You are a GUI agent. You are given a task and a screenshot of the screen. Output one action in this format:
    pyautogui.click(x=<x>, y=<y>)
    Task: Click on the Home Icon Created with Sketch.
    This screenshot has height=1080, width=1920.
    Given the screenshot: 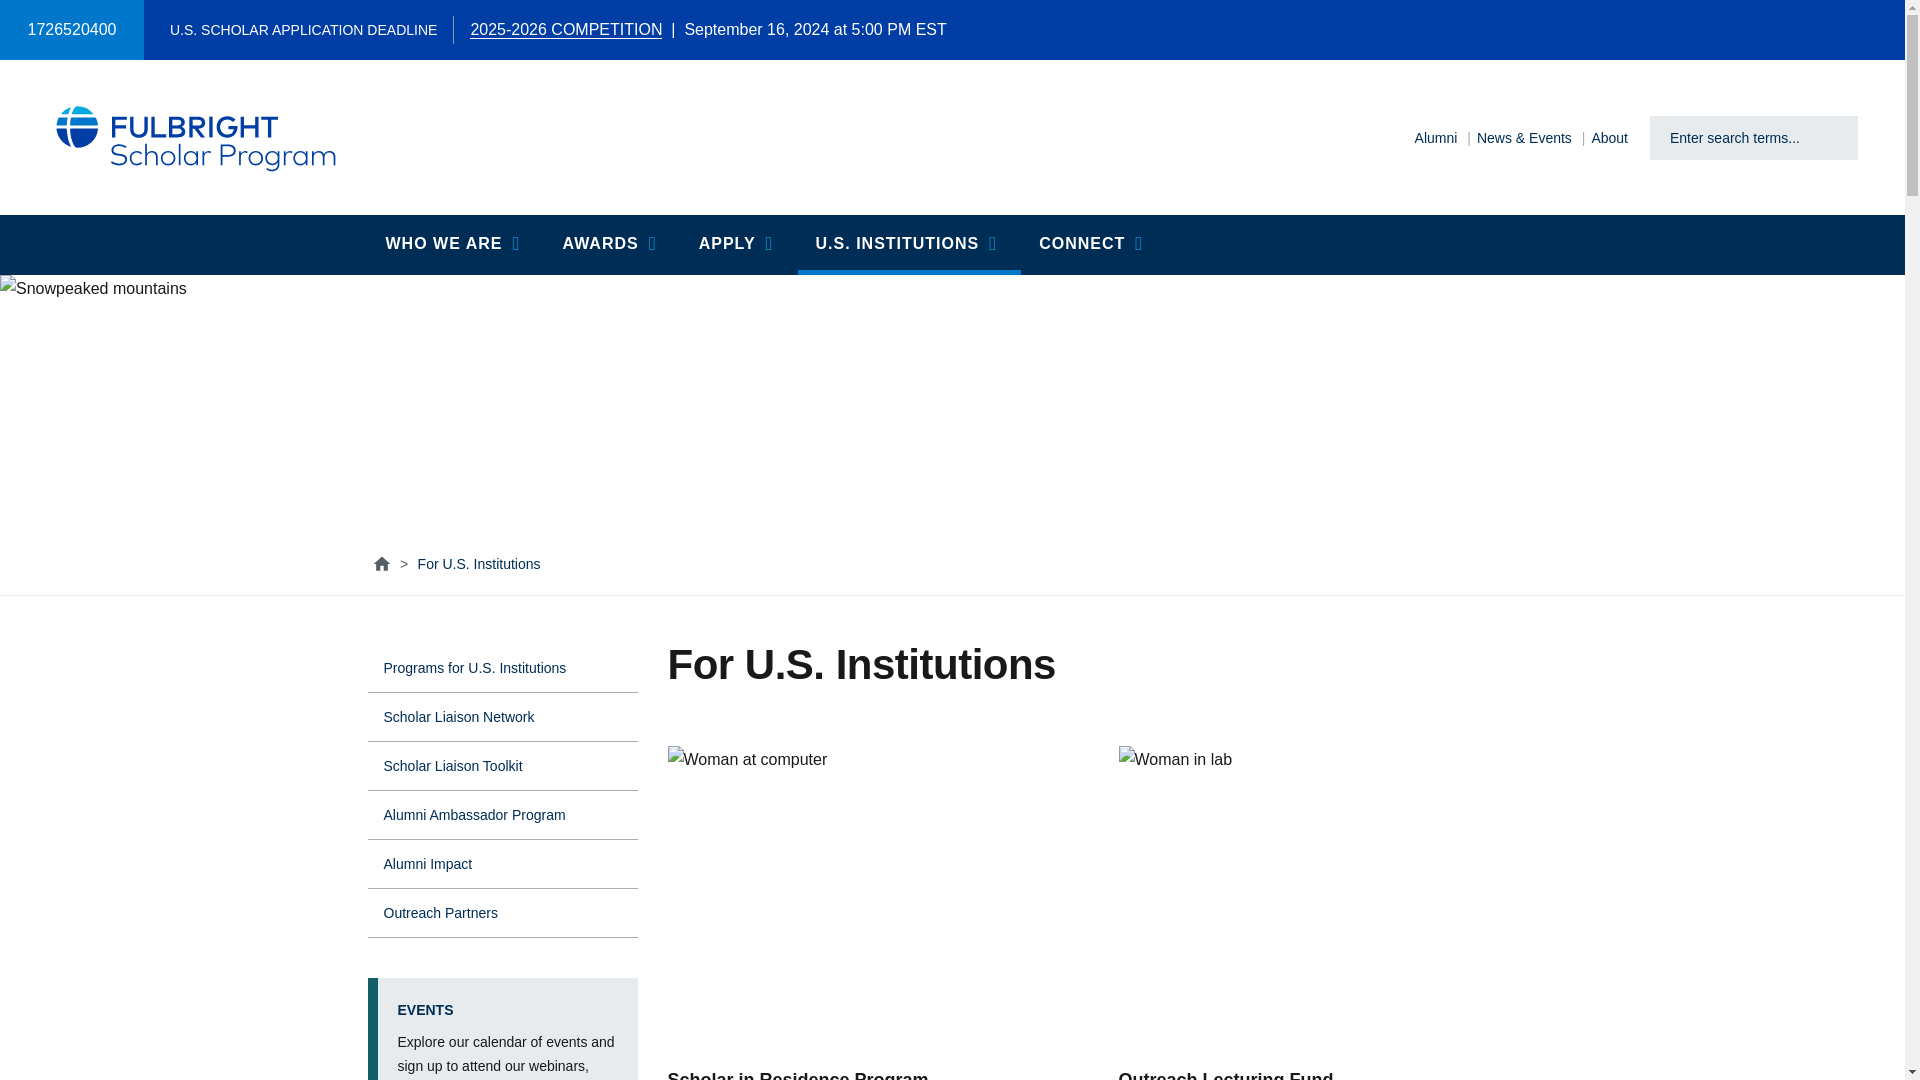 What is the action you would take?
    pyautogui.click(x=380, y=564)
    